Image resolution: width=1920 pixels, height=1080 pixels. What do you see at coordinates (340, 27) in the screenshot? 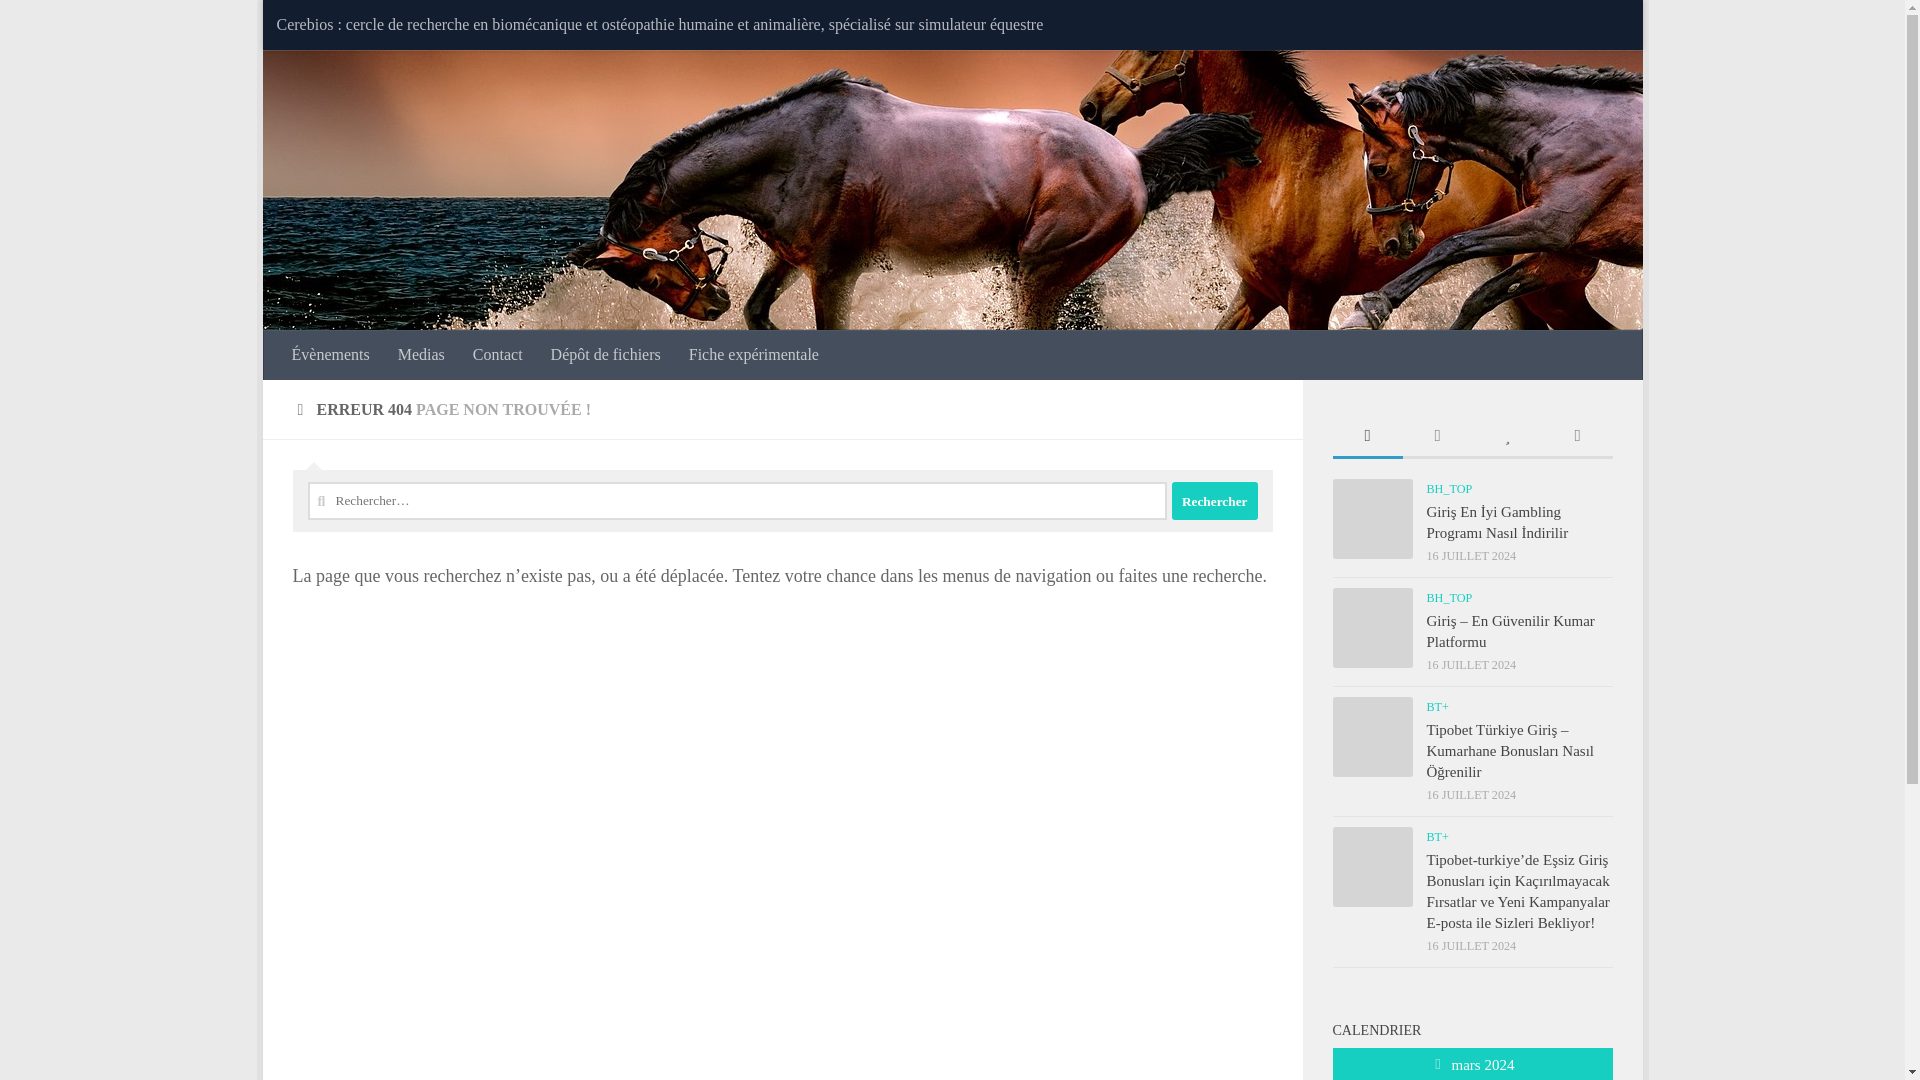
I see `Skip to content` at bounding box center [340, 27].